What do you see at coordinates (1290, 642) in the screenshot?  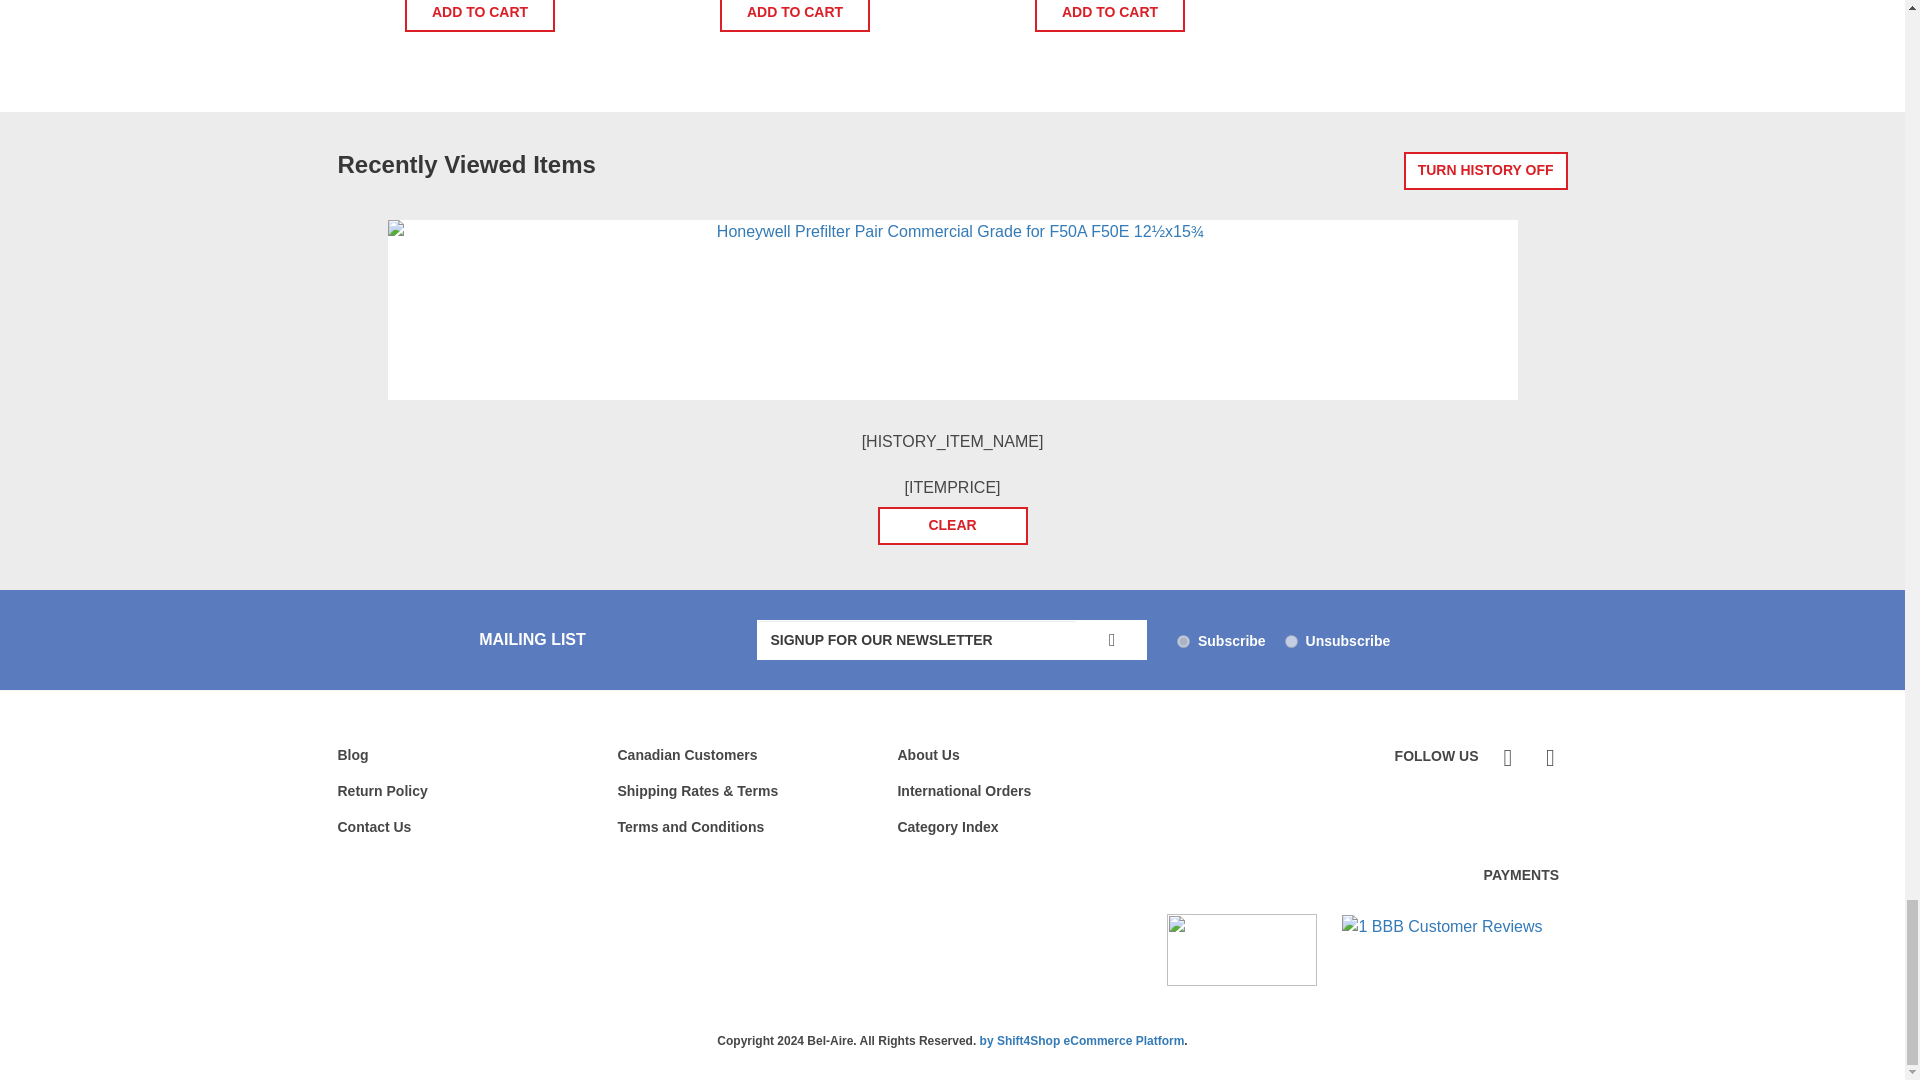 I see `0` at bounding box center [1290, 642].